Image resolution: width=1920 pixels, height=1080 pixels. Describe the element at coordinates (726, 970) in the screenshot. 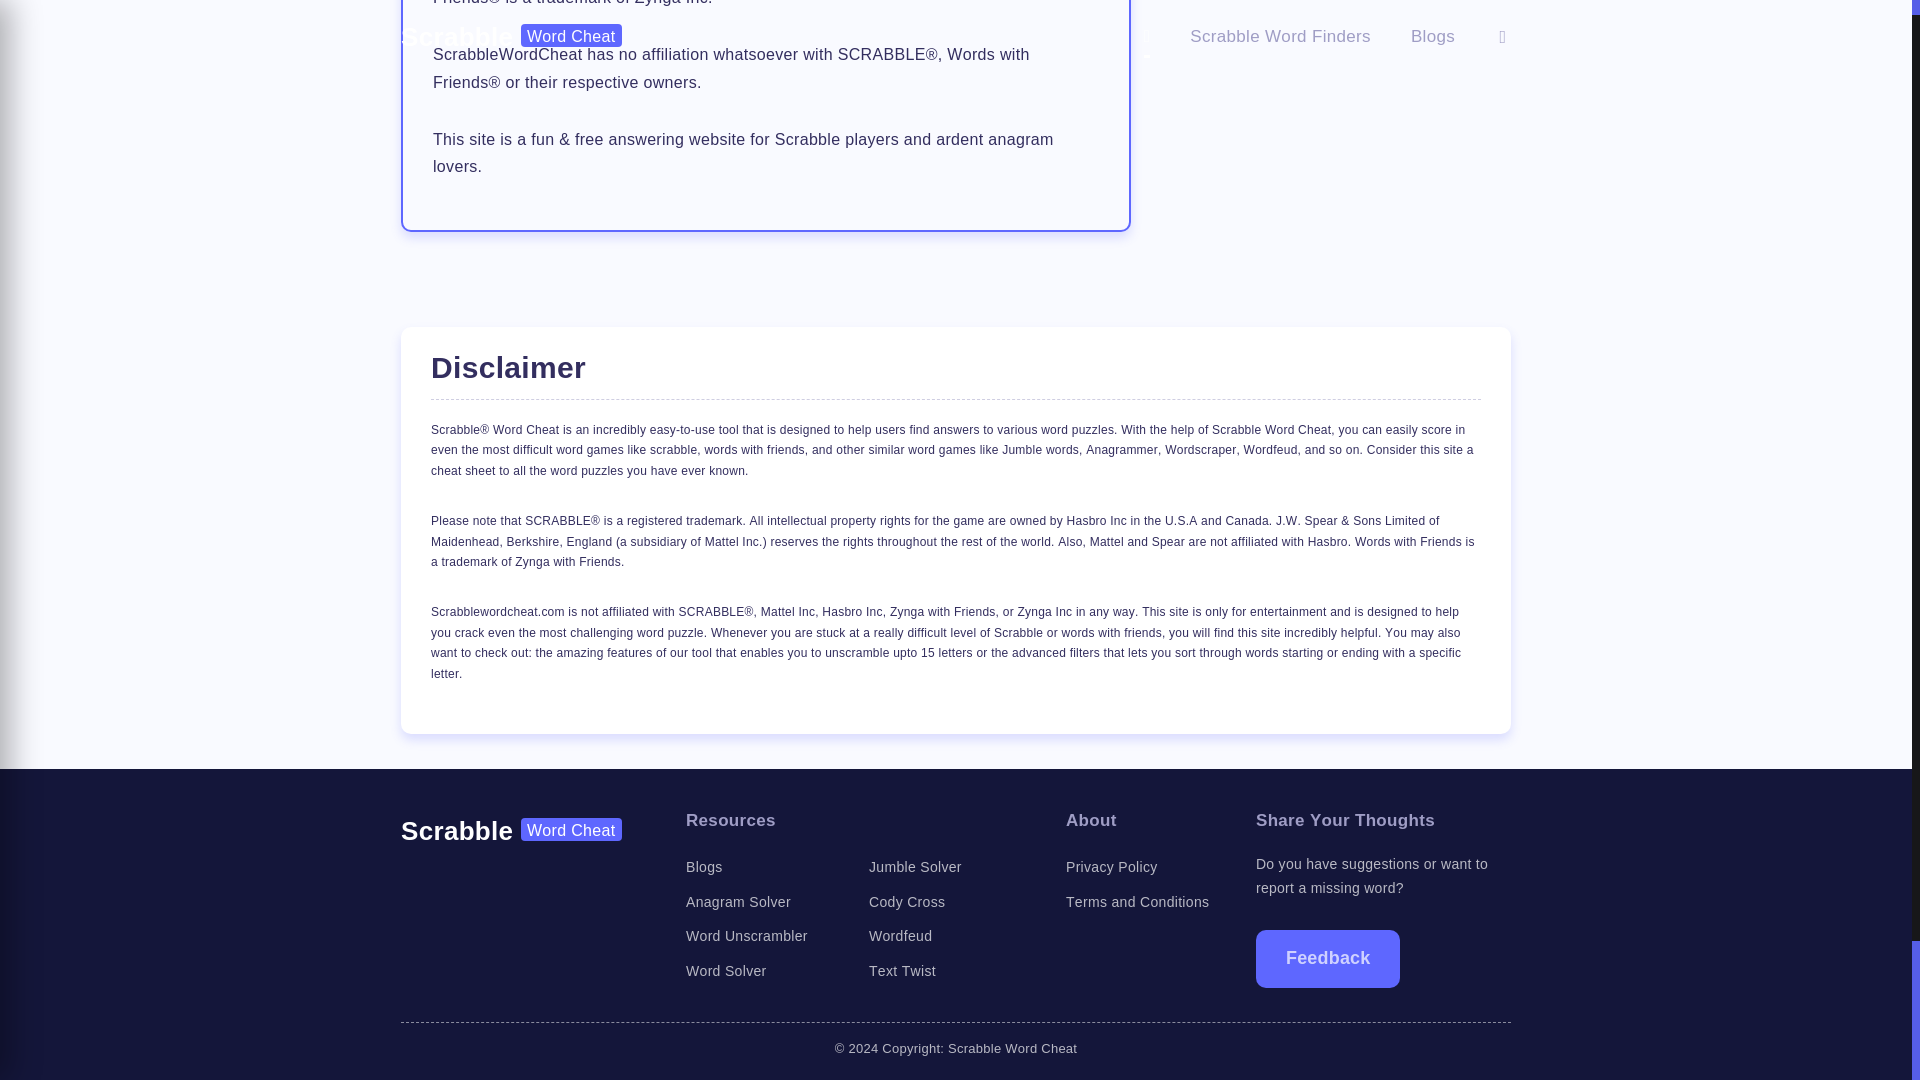

I see `Word Solver` at that location.